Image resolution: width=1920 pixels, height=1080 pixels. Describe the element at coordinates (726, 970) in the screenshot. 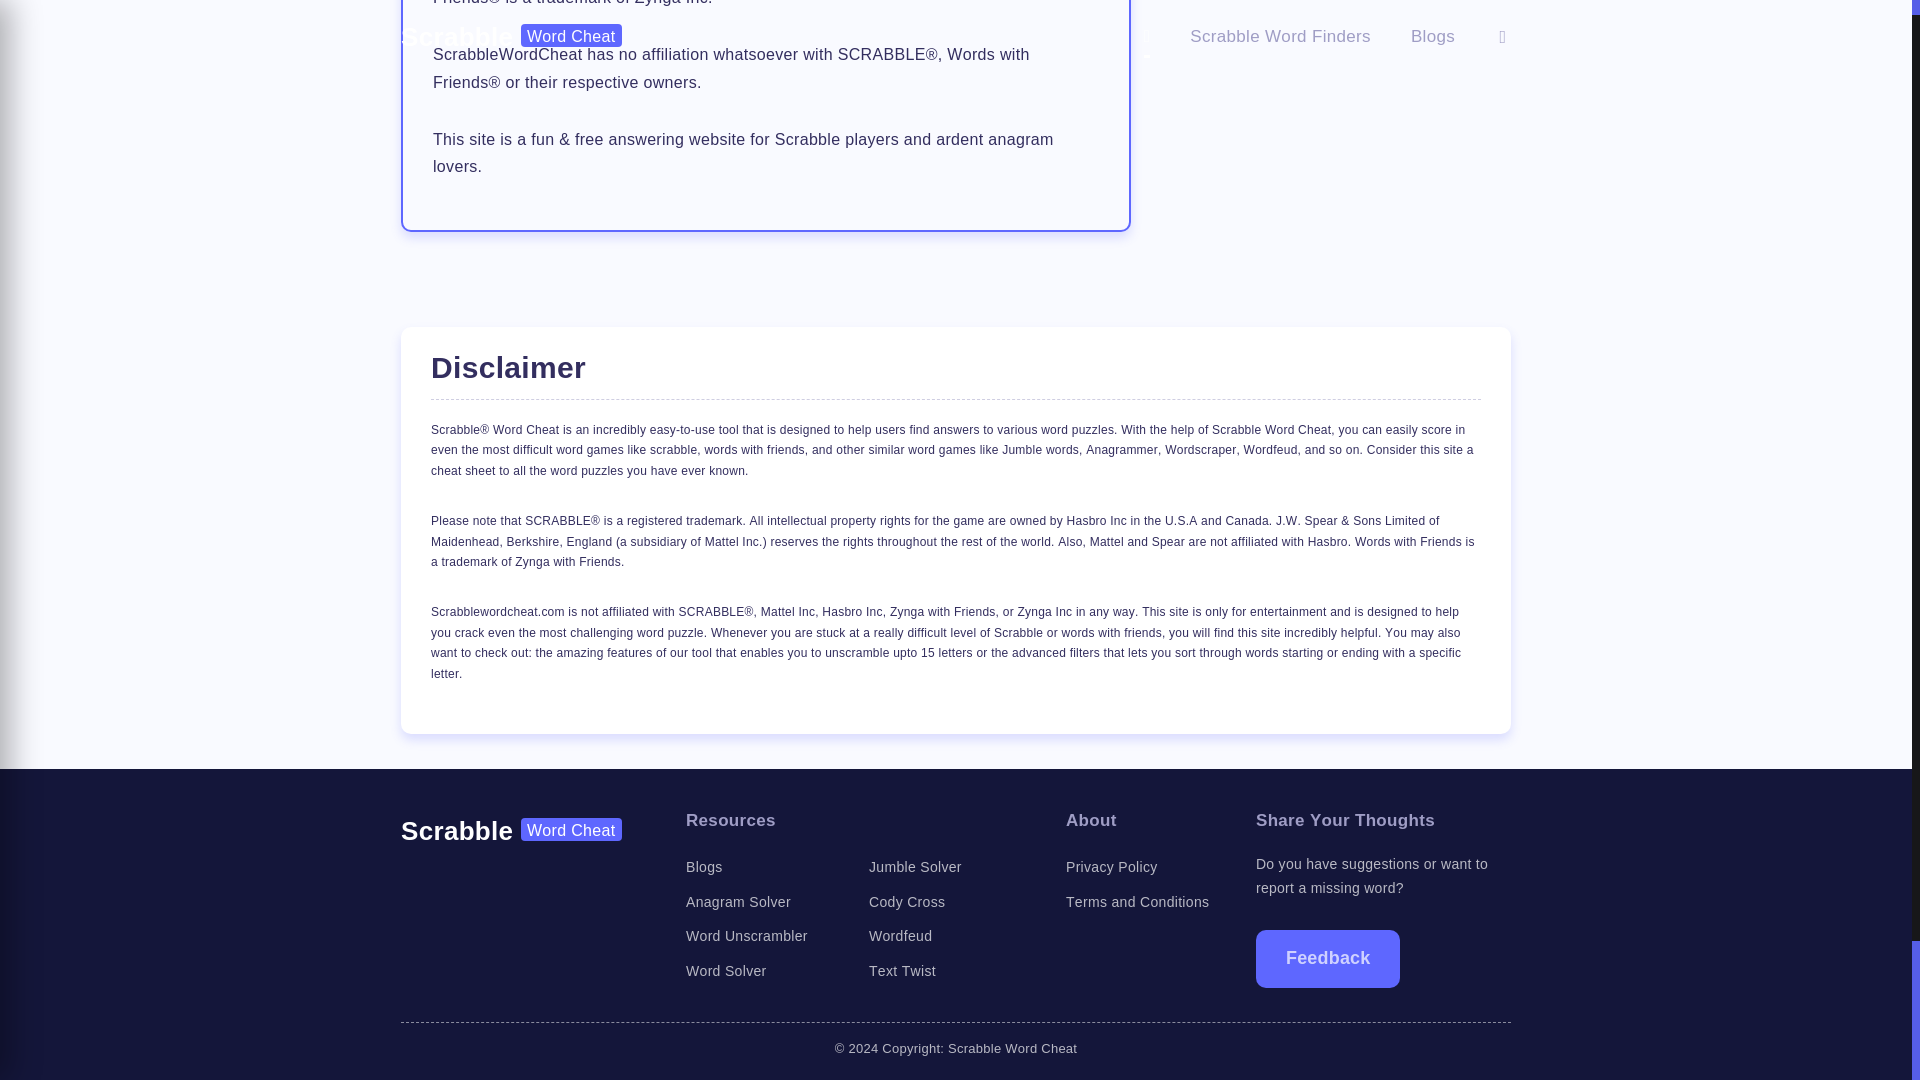

I see `Word Solver` at that location.